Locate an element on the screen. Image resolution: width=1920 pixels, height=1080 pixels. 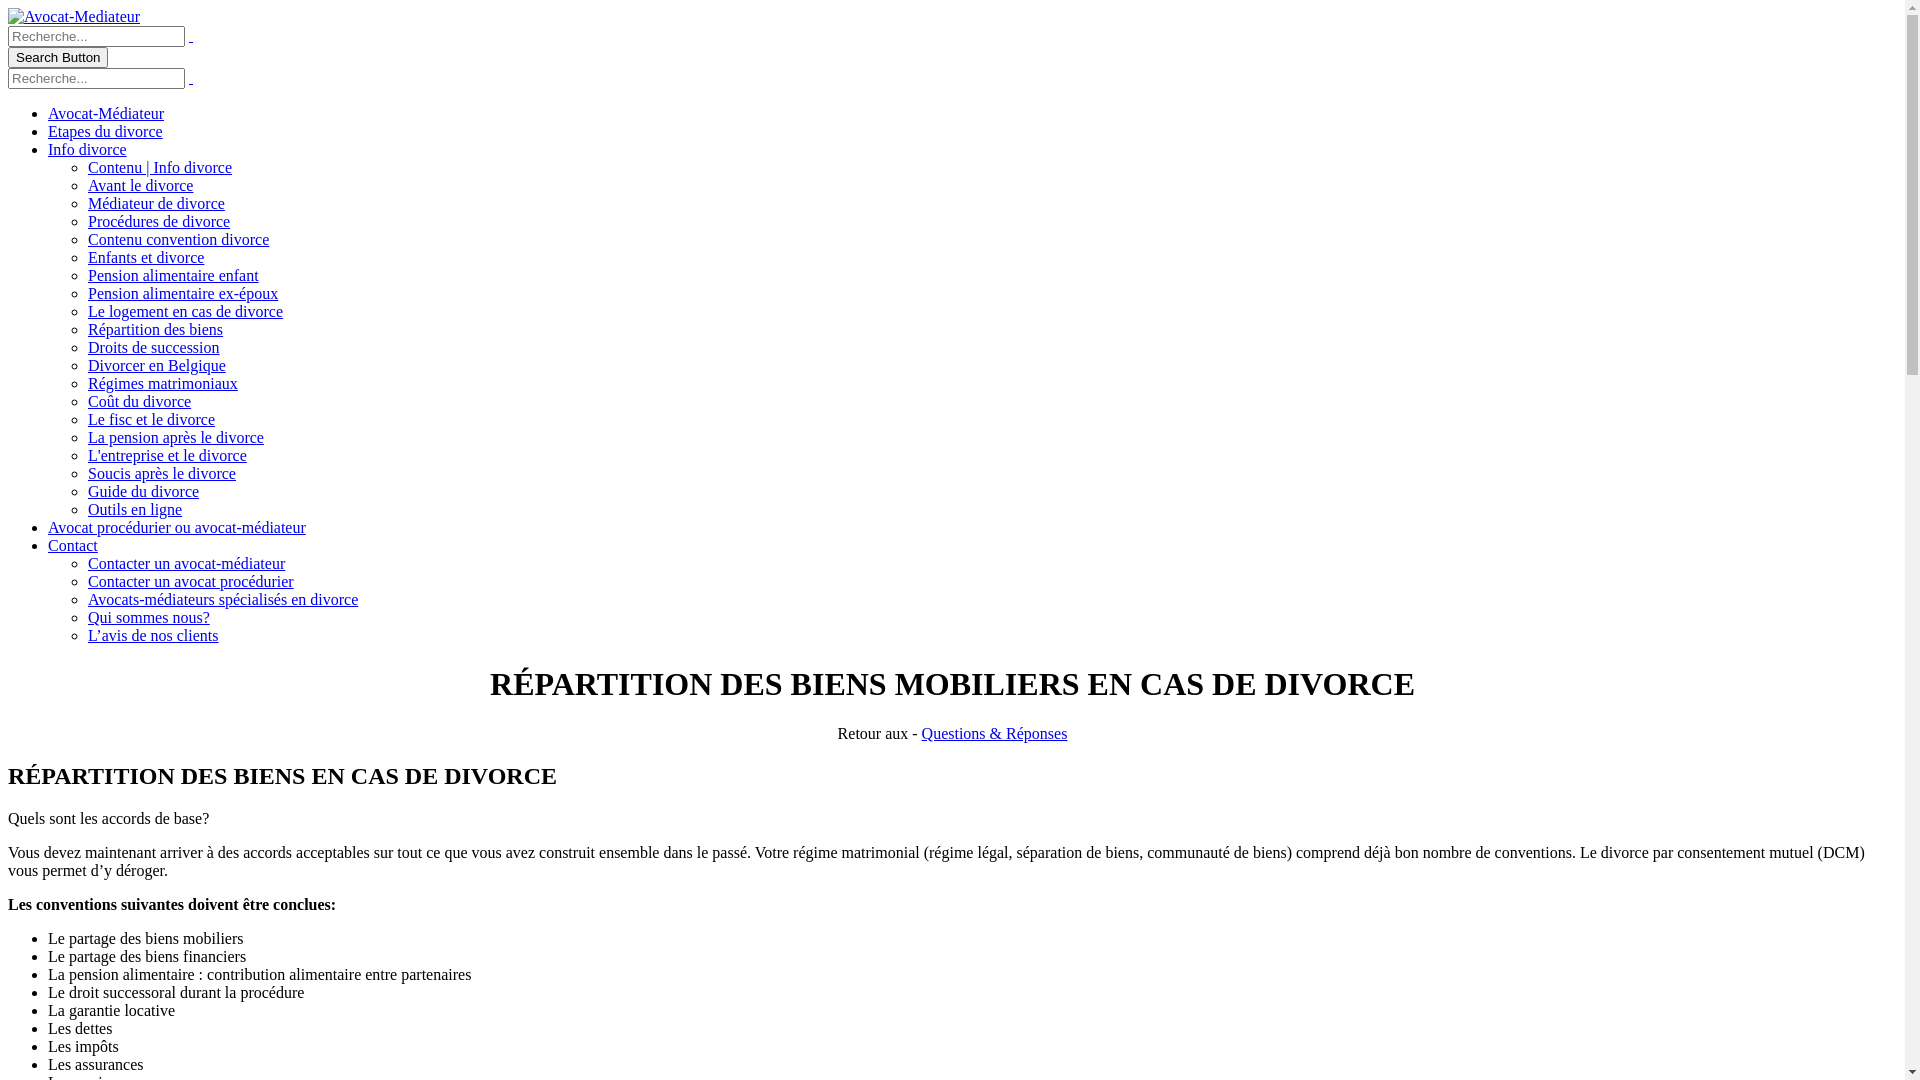
Le fisc et le divorce is located at coordinates (152, 420).